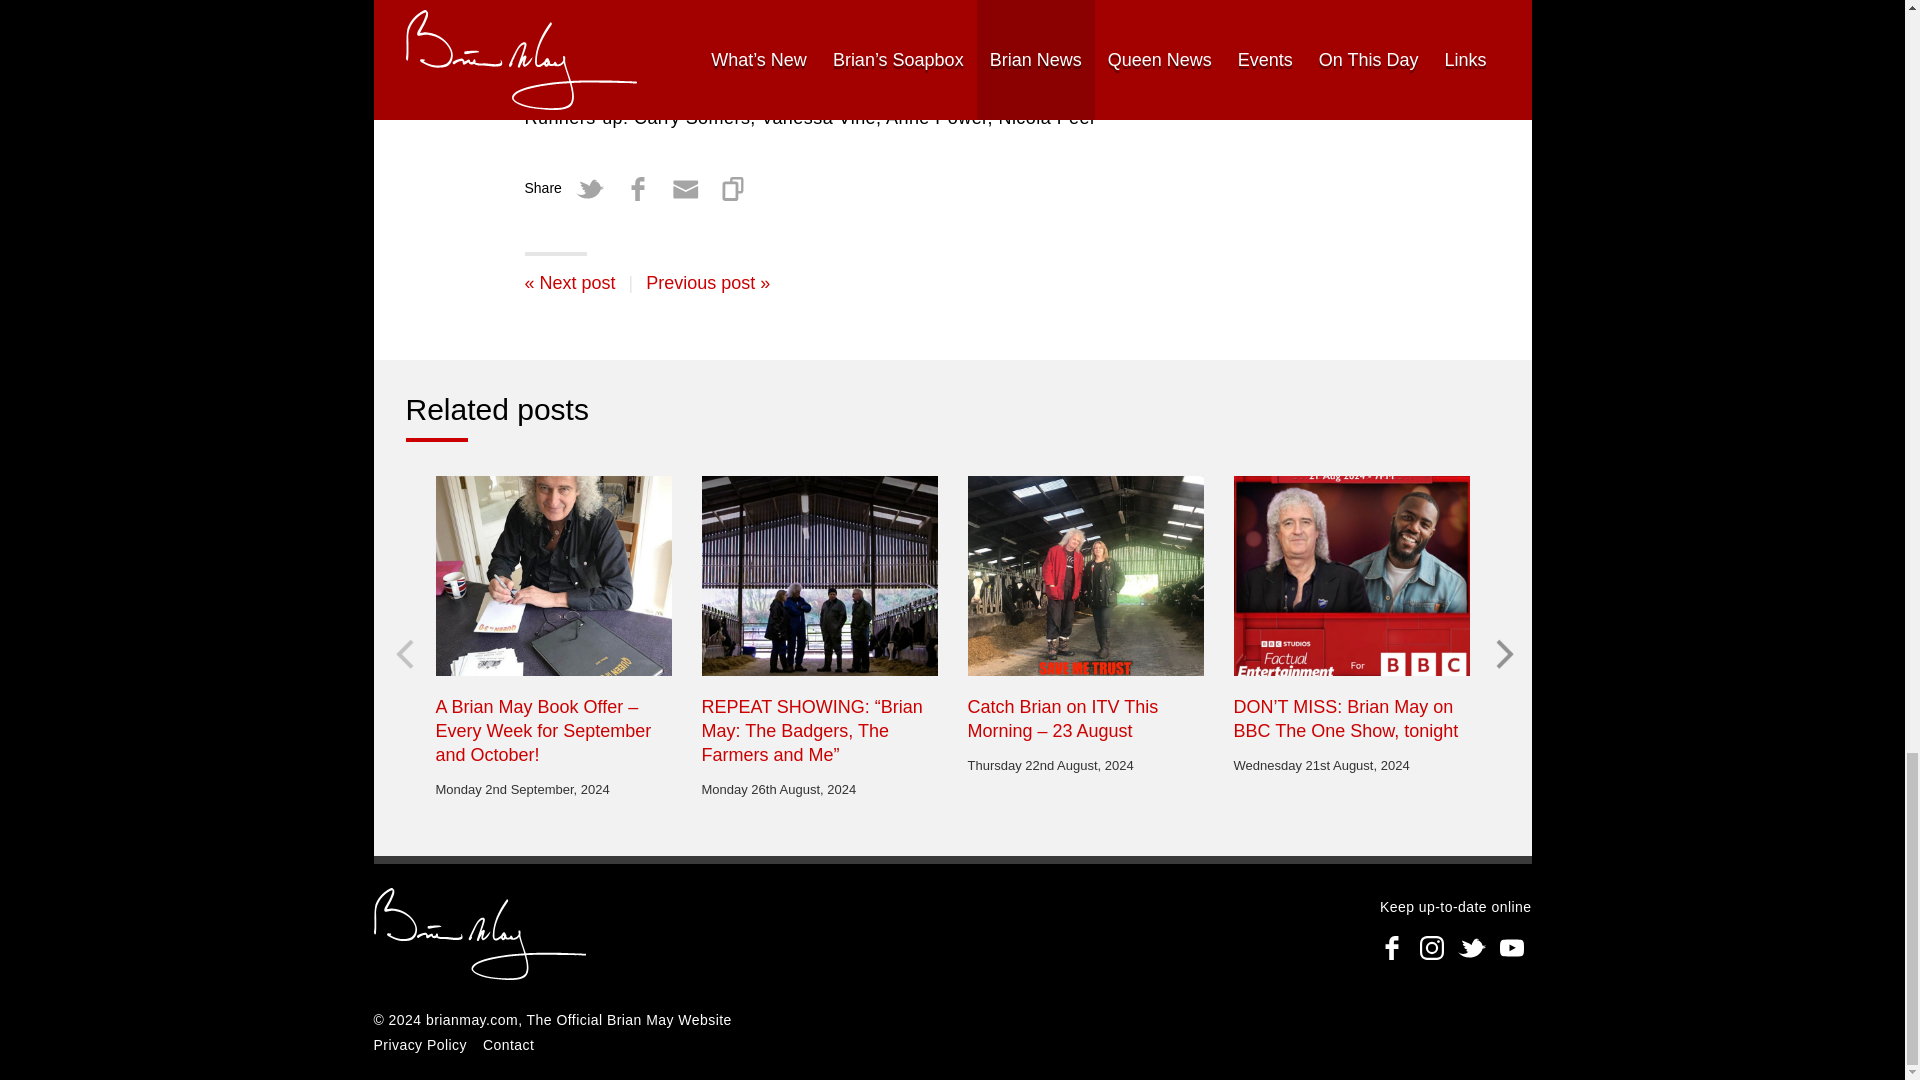  I want to click on Follow BrianMay.com on Instagram, so click(1431, 947).